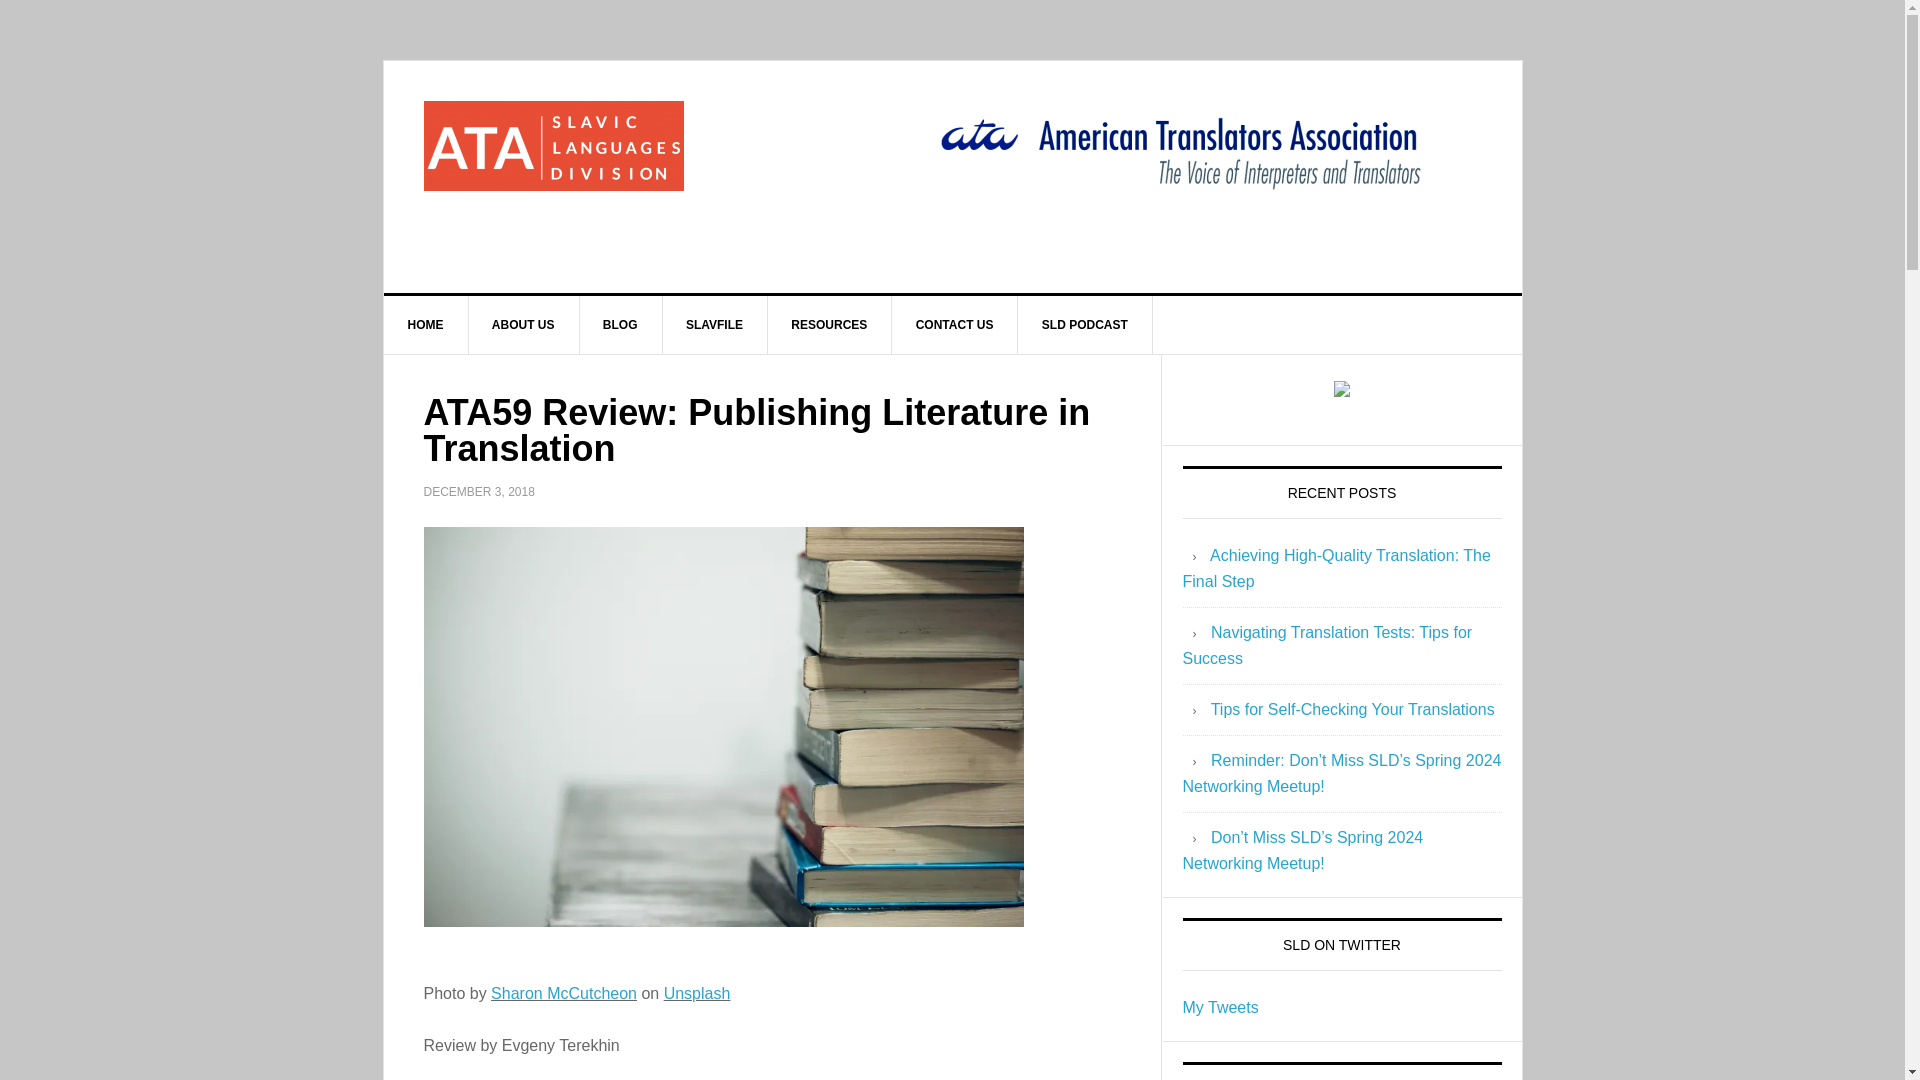 The image size is (1920, 1080). What do you see at coordinates (524, 324) in the screenshot?
I see `ABOUT US` at bounding box center [524, 324].